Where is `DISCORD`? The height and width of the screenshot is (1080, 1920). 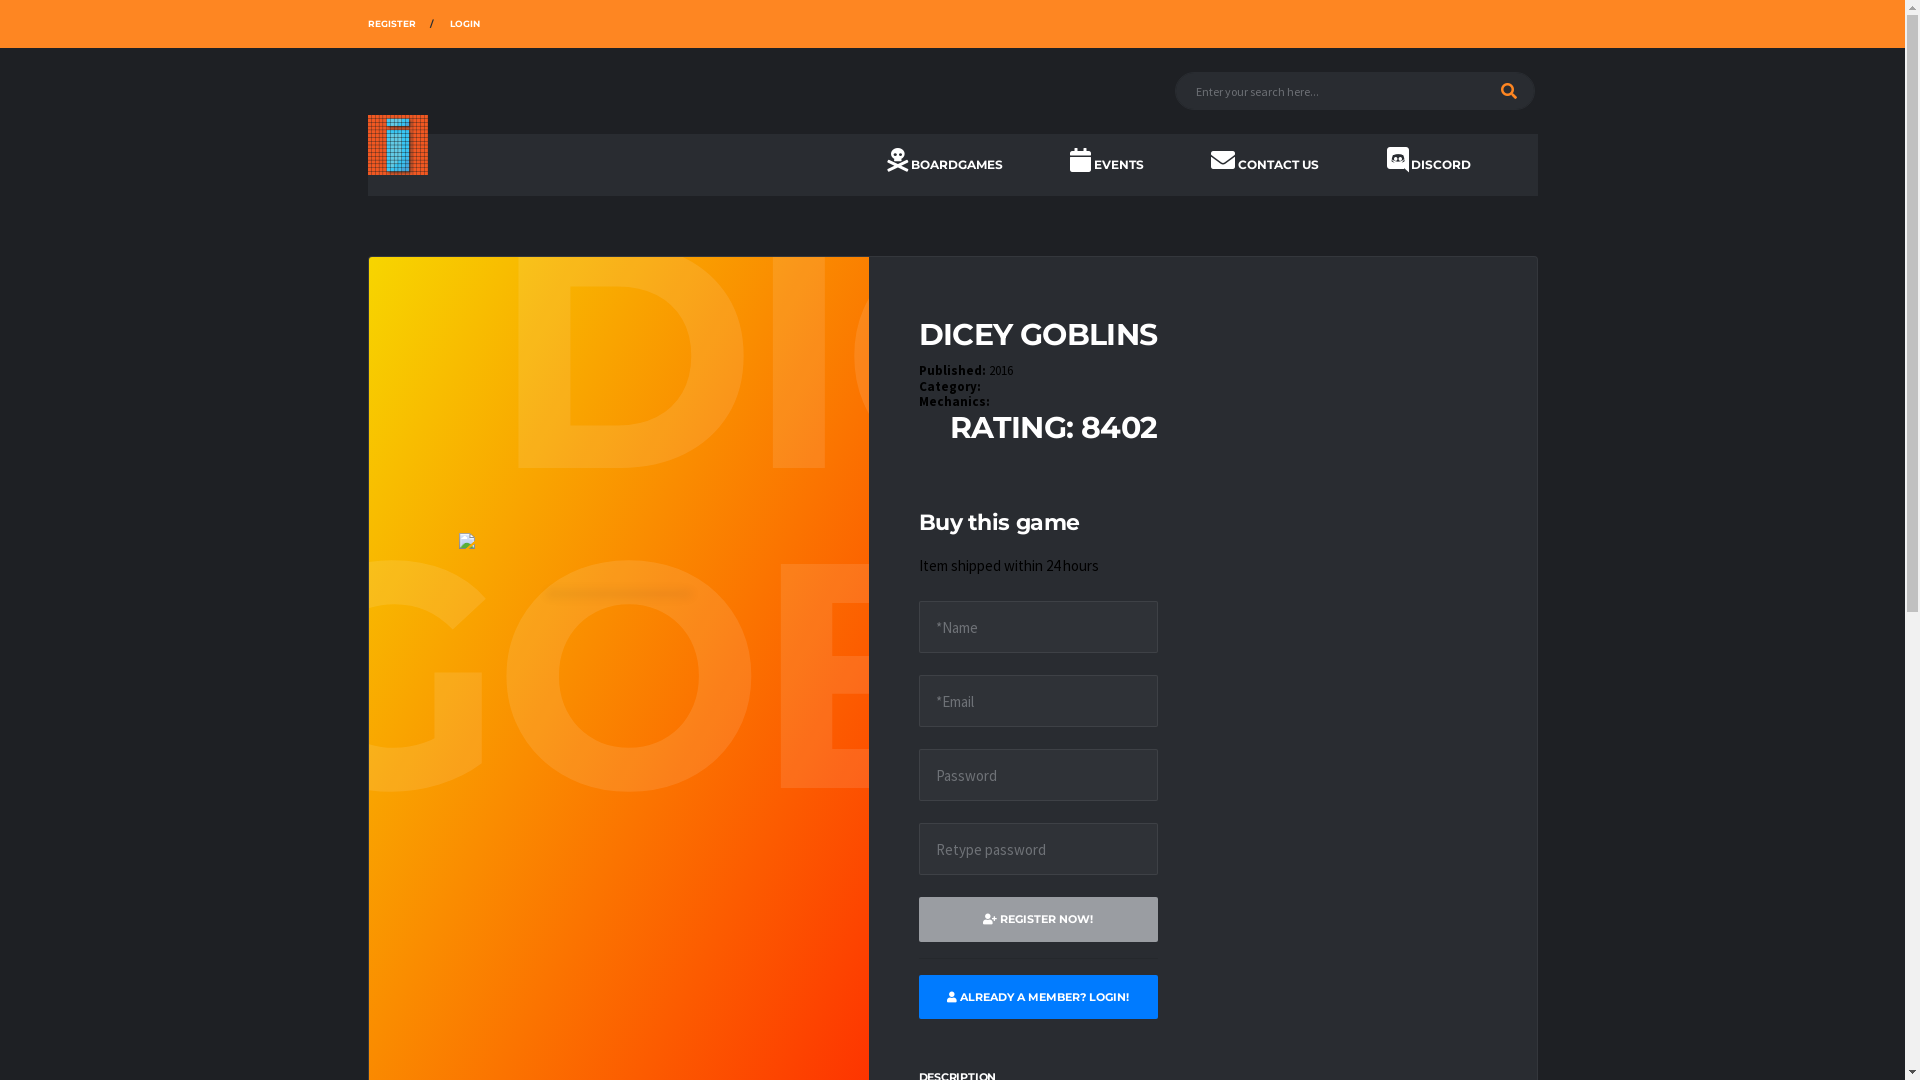 DISCORD is located at coordinates (1428, 165).